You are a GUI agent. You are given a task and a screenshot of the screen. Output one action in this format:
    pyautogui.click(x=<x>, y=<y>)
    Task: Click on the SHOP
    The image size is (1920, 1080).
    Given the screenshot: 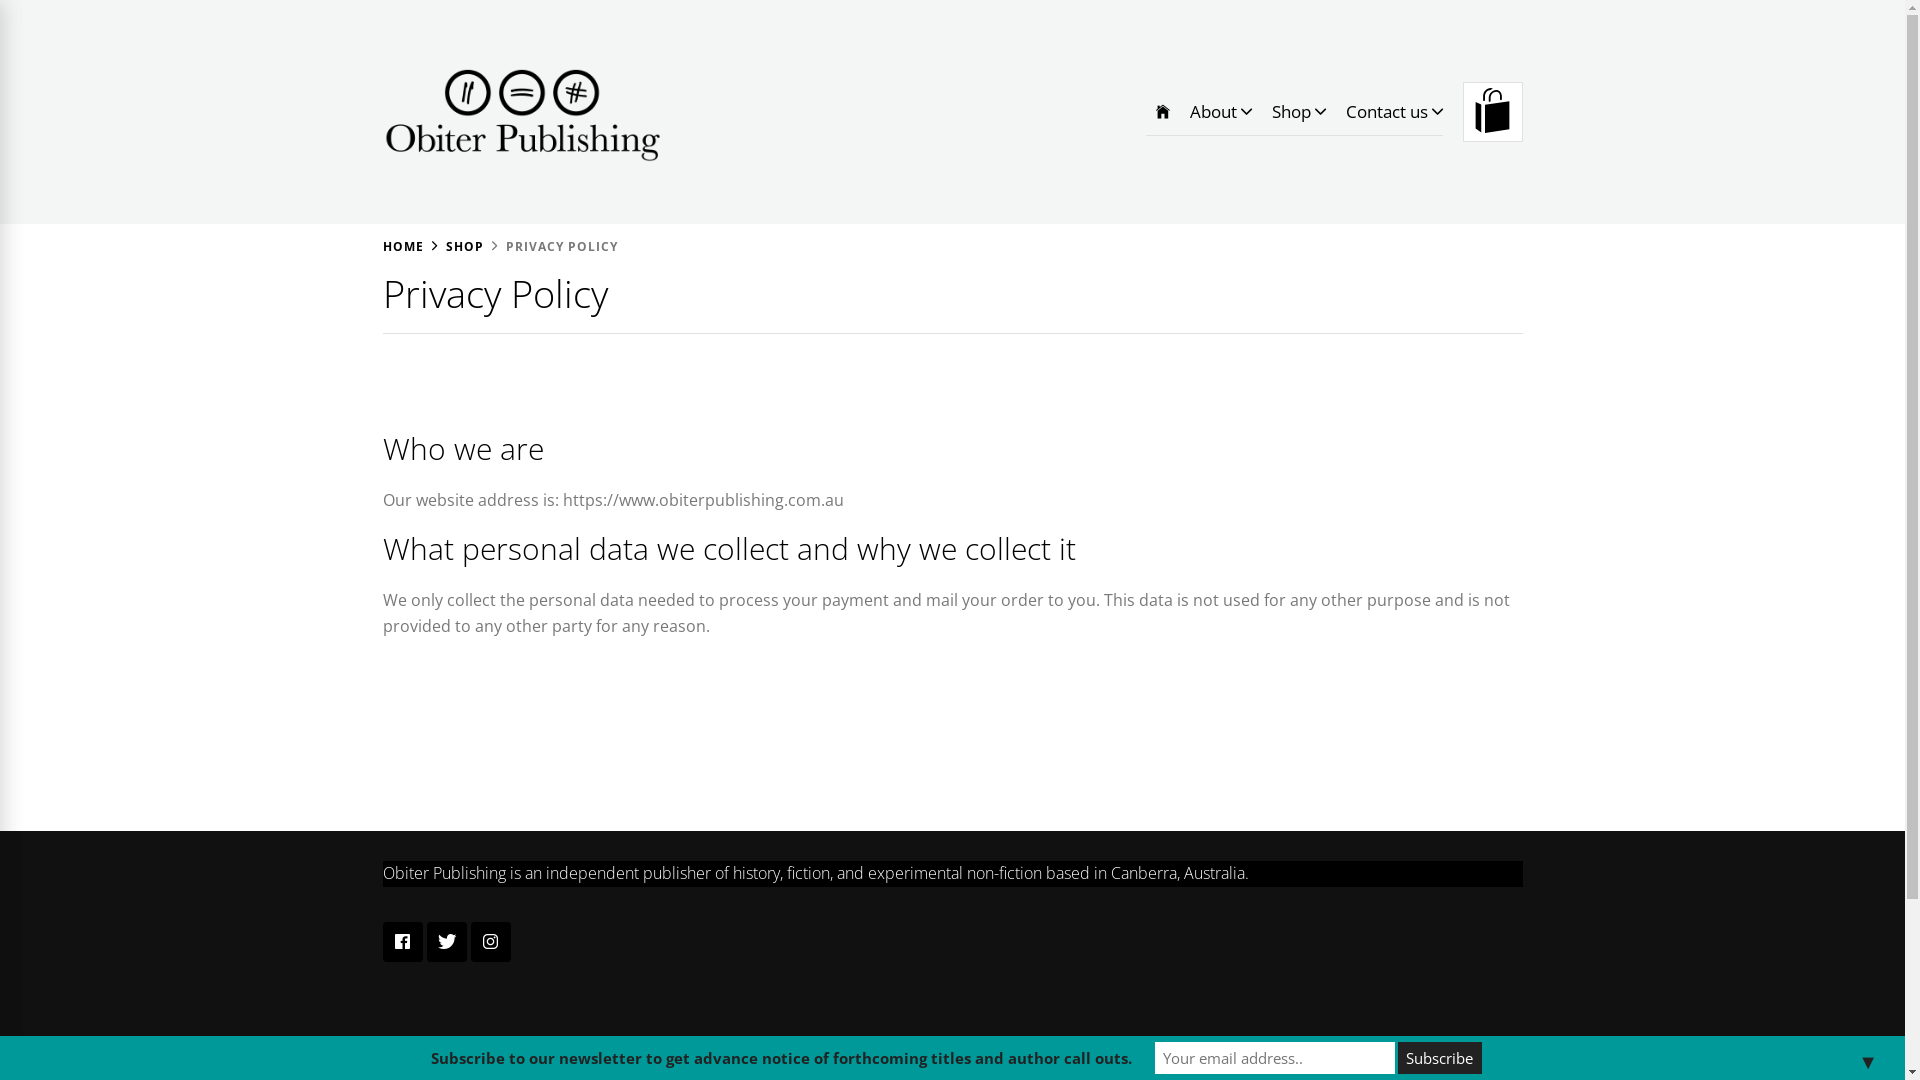 What is the action you would take?
    pyautogui.click(x=454, y=246)
    